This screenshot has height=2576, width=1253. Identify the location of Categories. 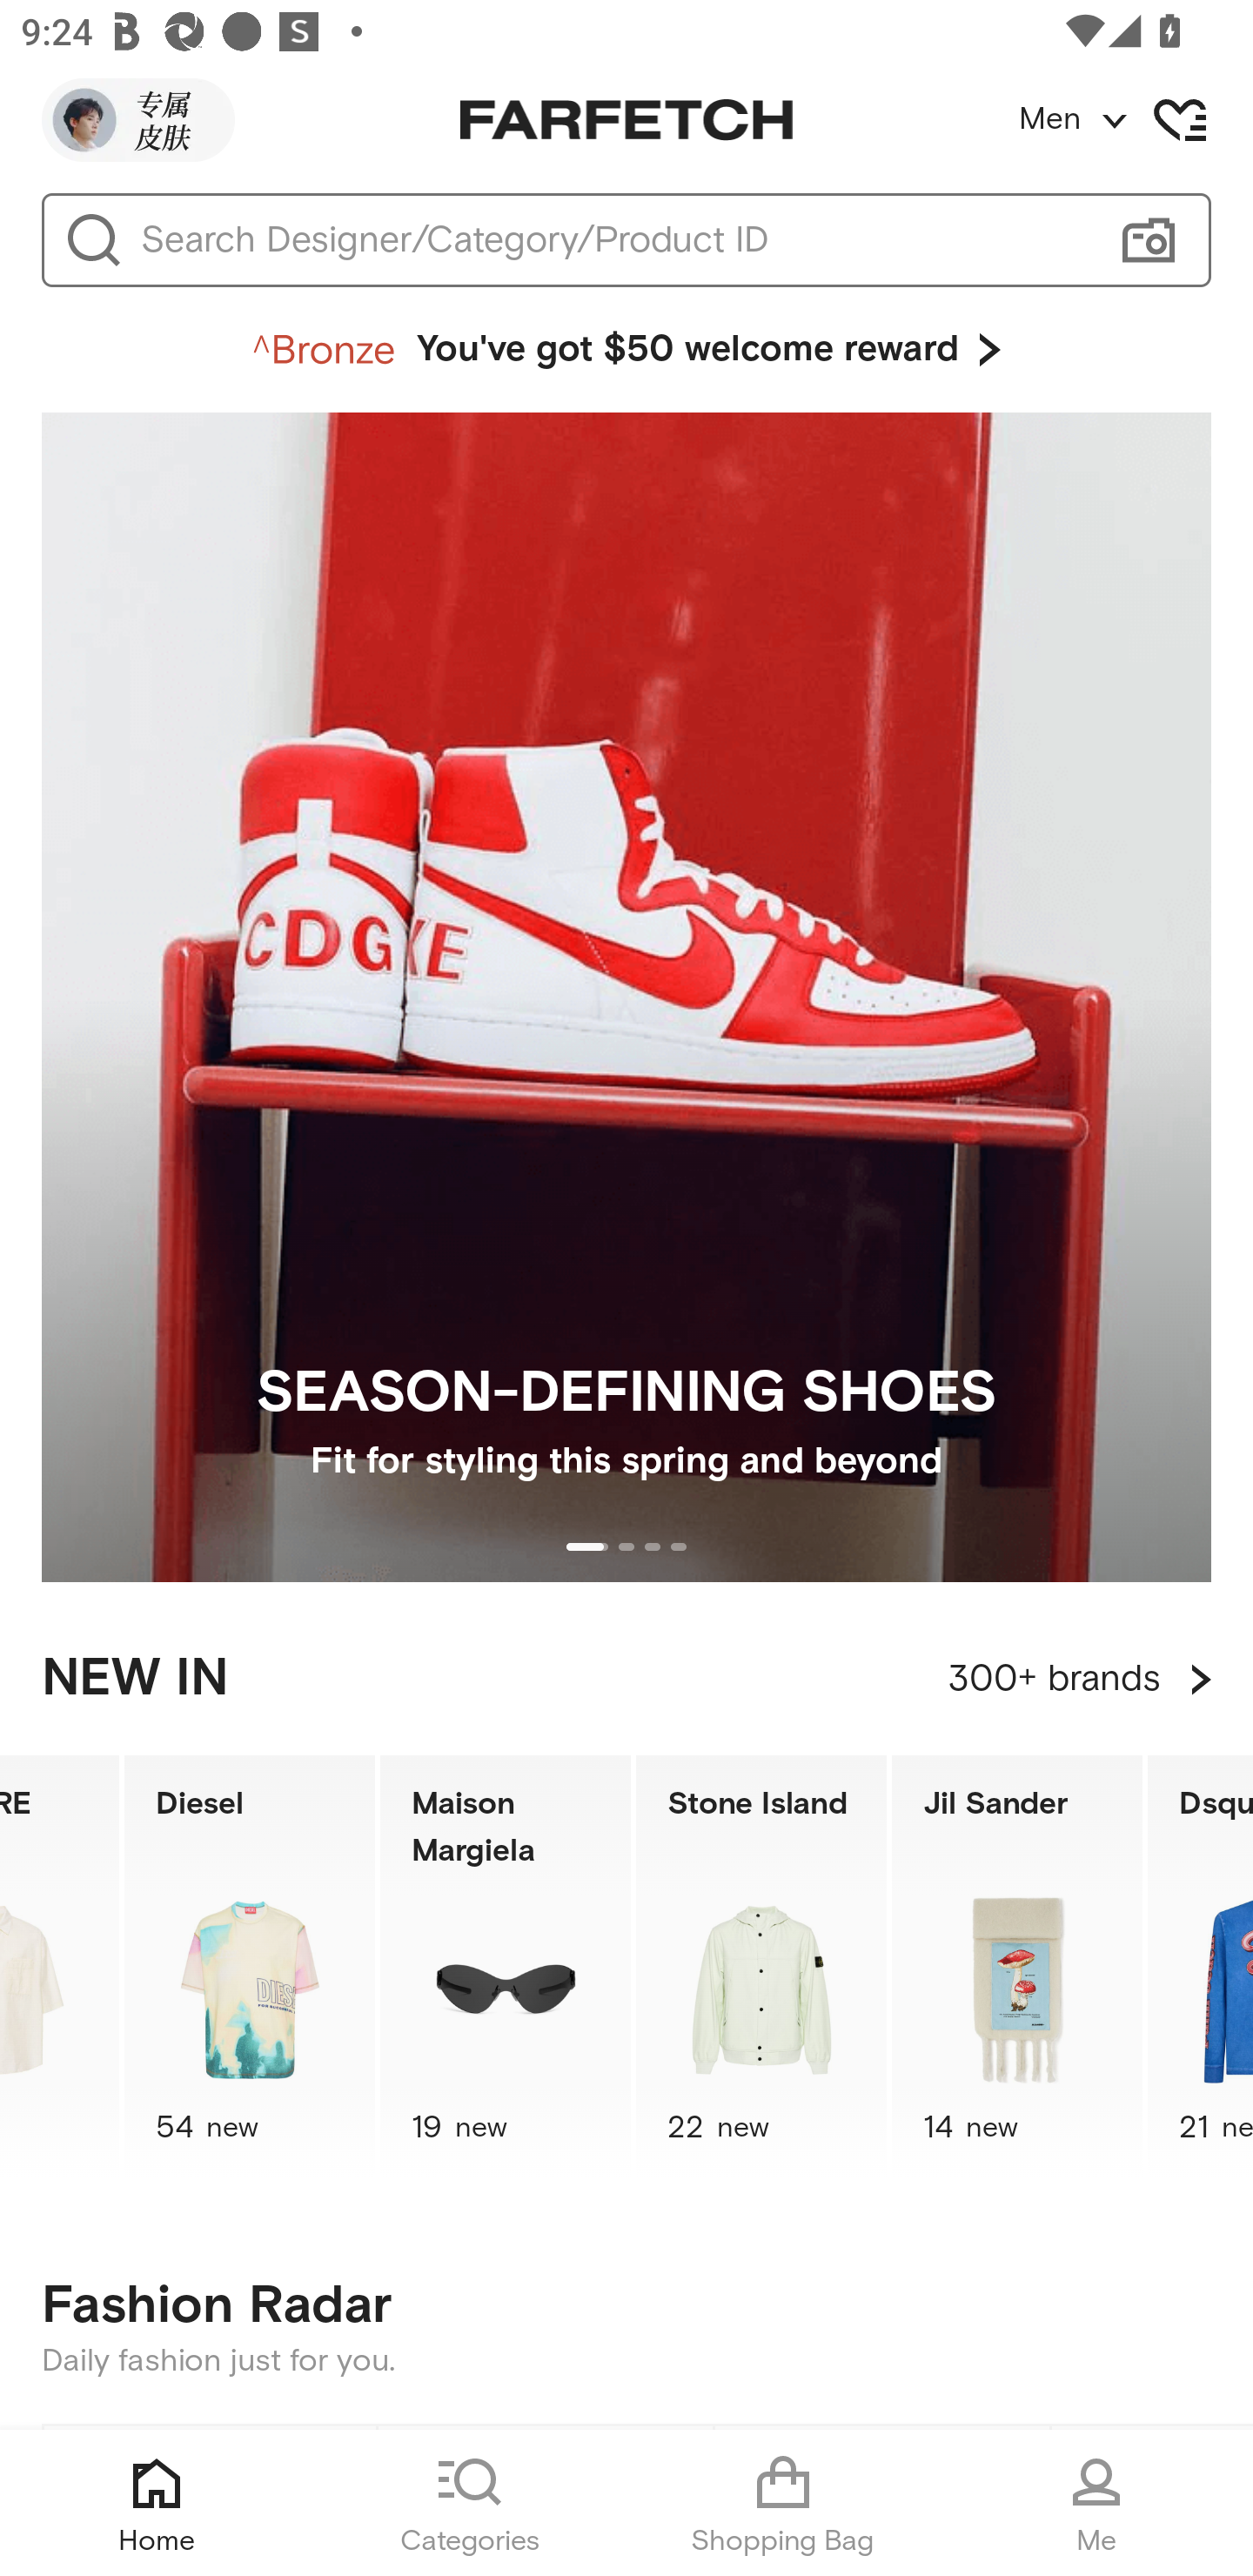
(470, 2503).